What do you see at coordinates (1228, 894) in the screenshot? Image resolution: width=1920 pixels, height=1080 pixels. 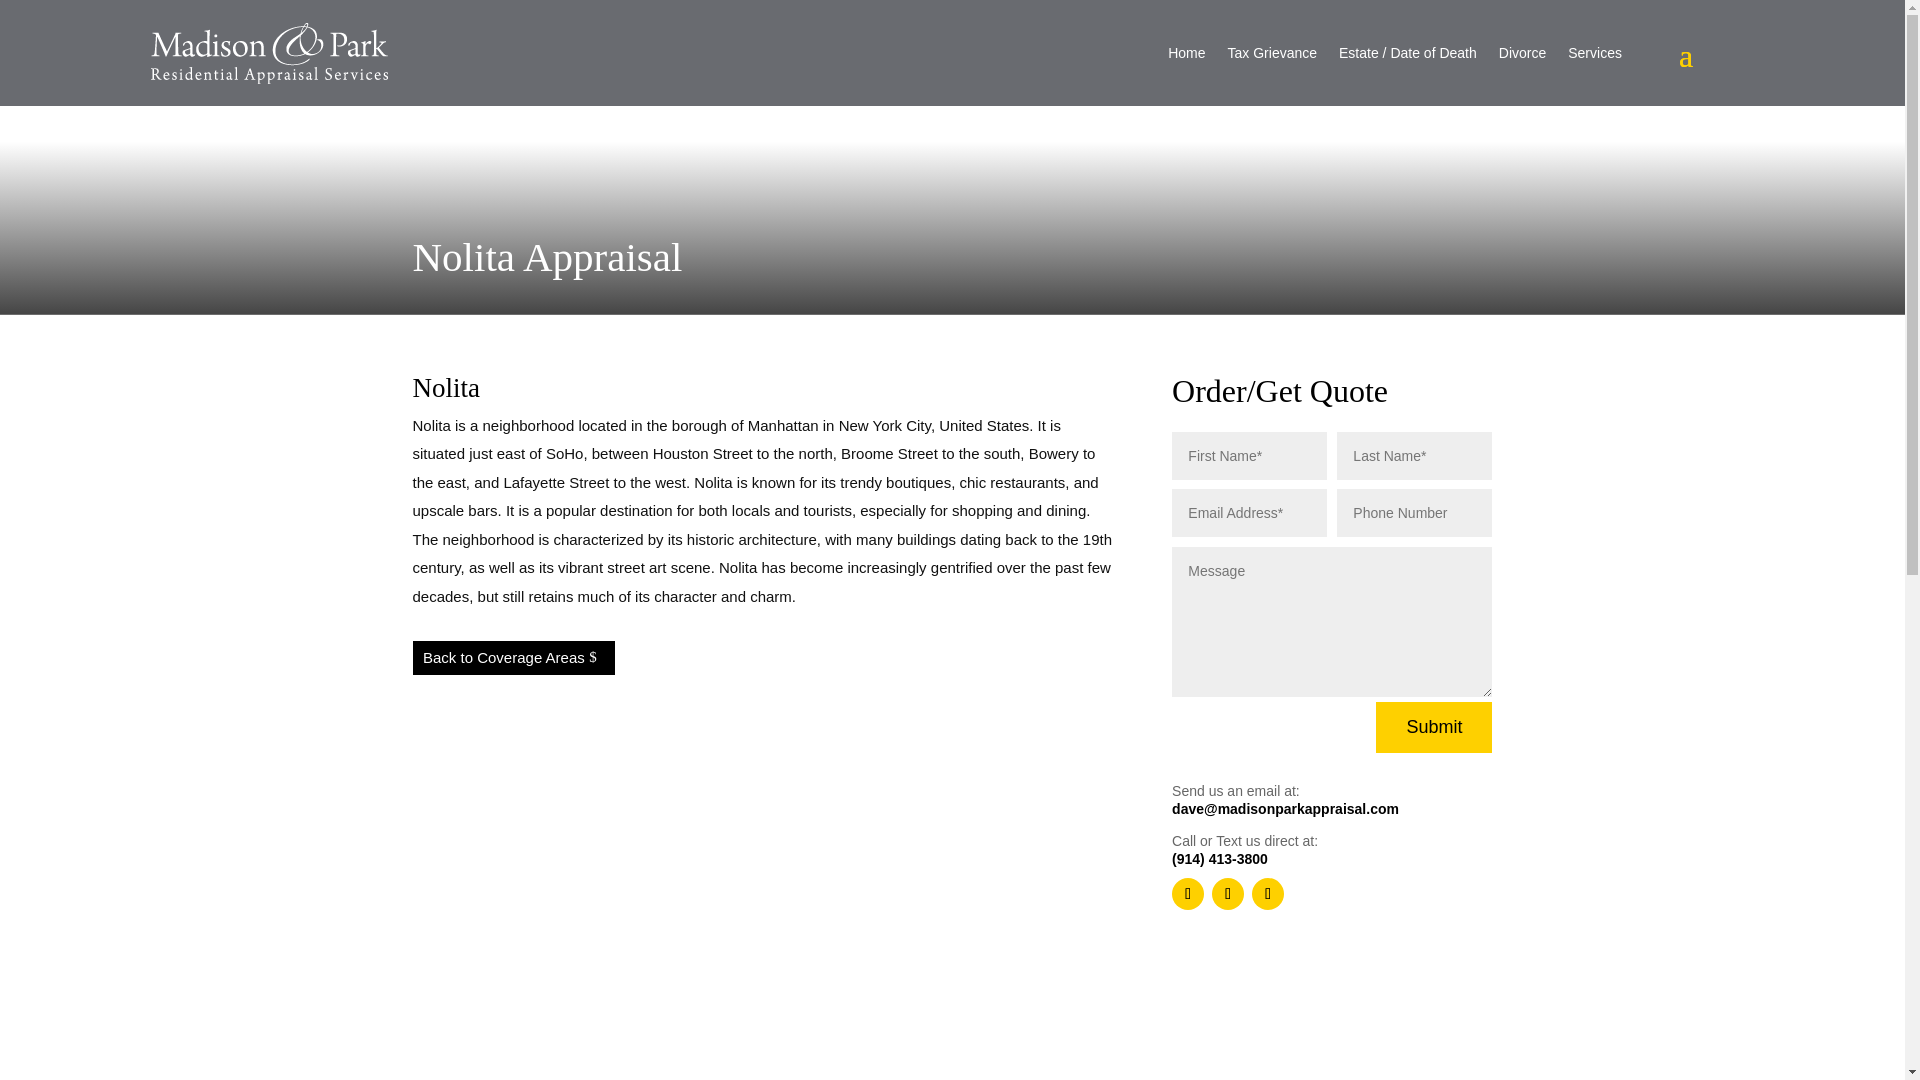 I see `Follow on X` at bounding box center [1228, 894].